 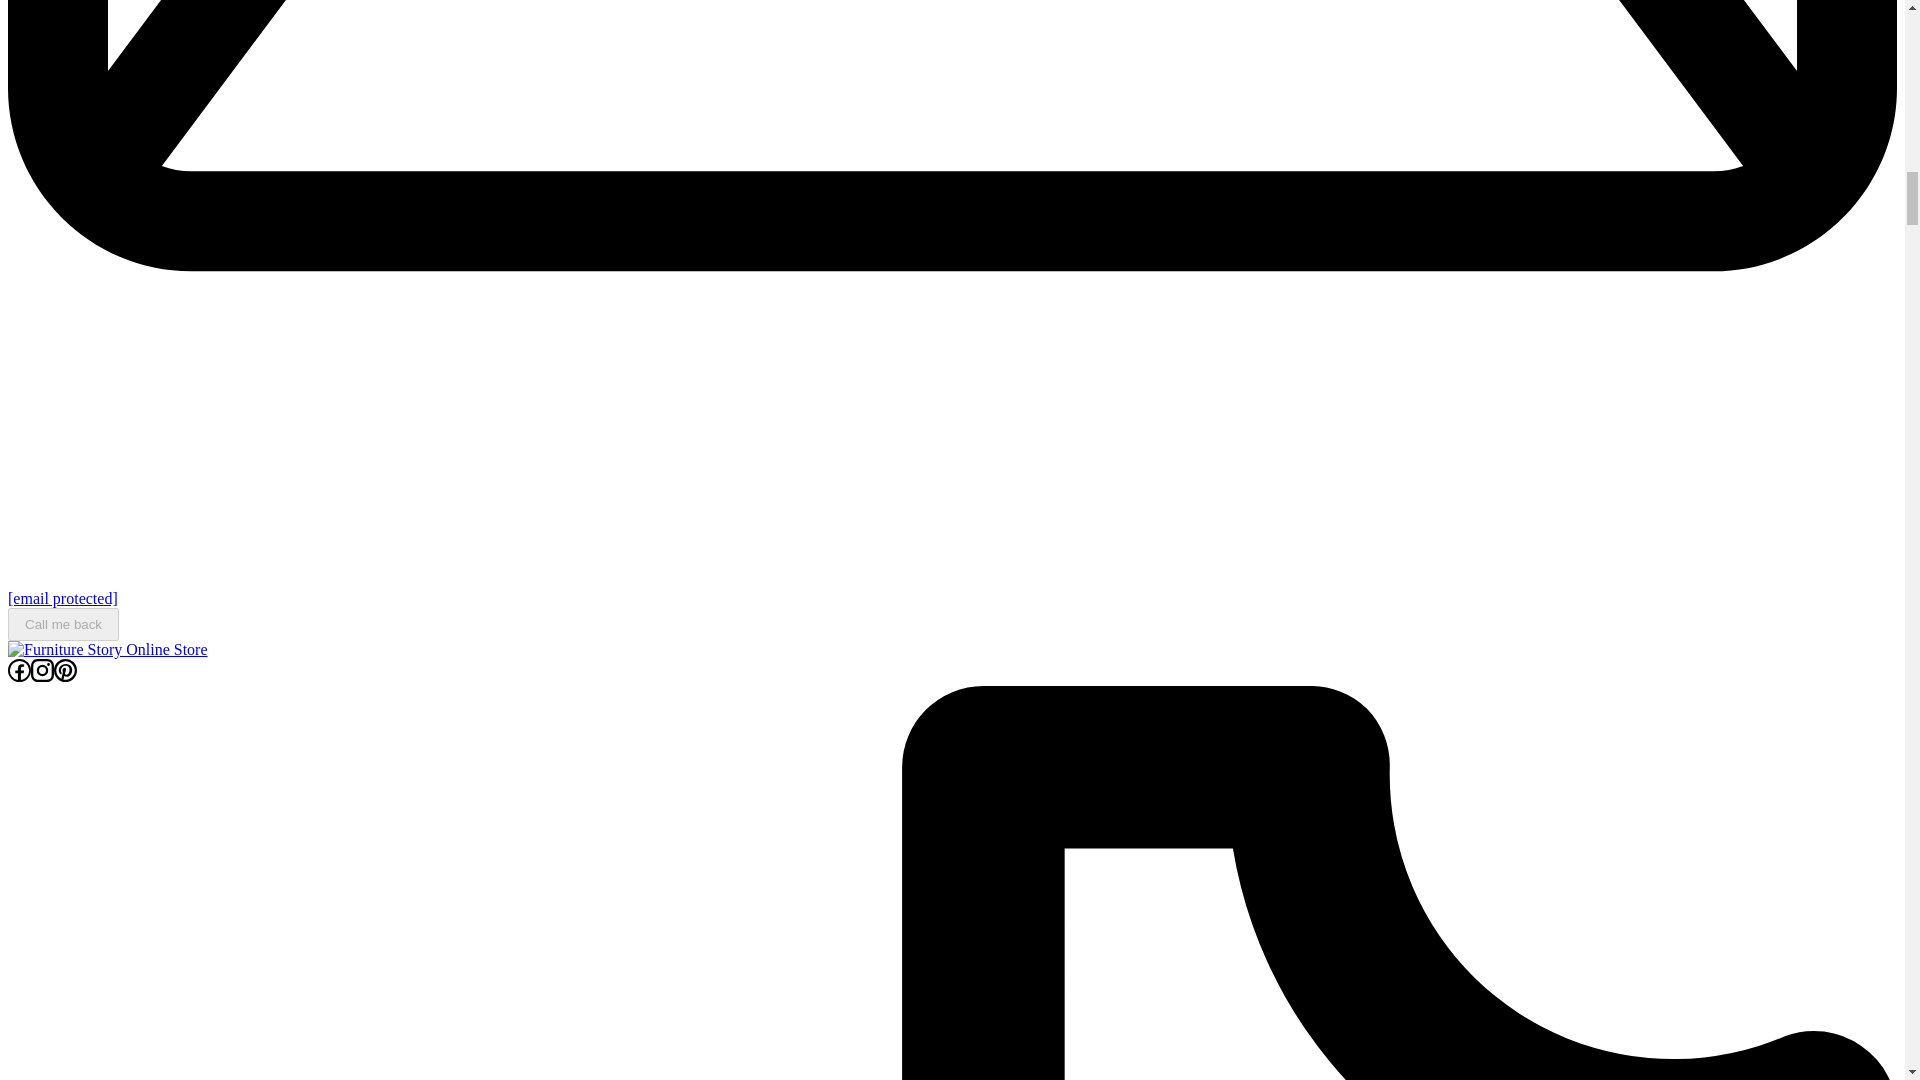 I want to click on Call me back, so click(x=63, y=624).